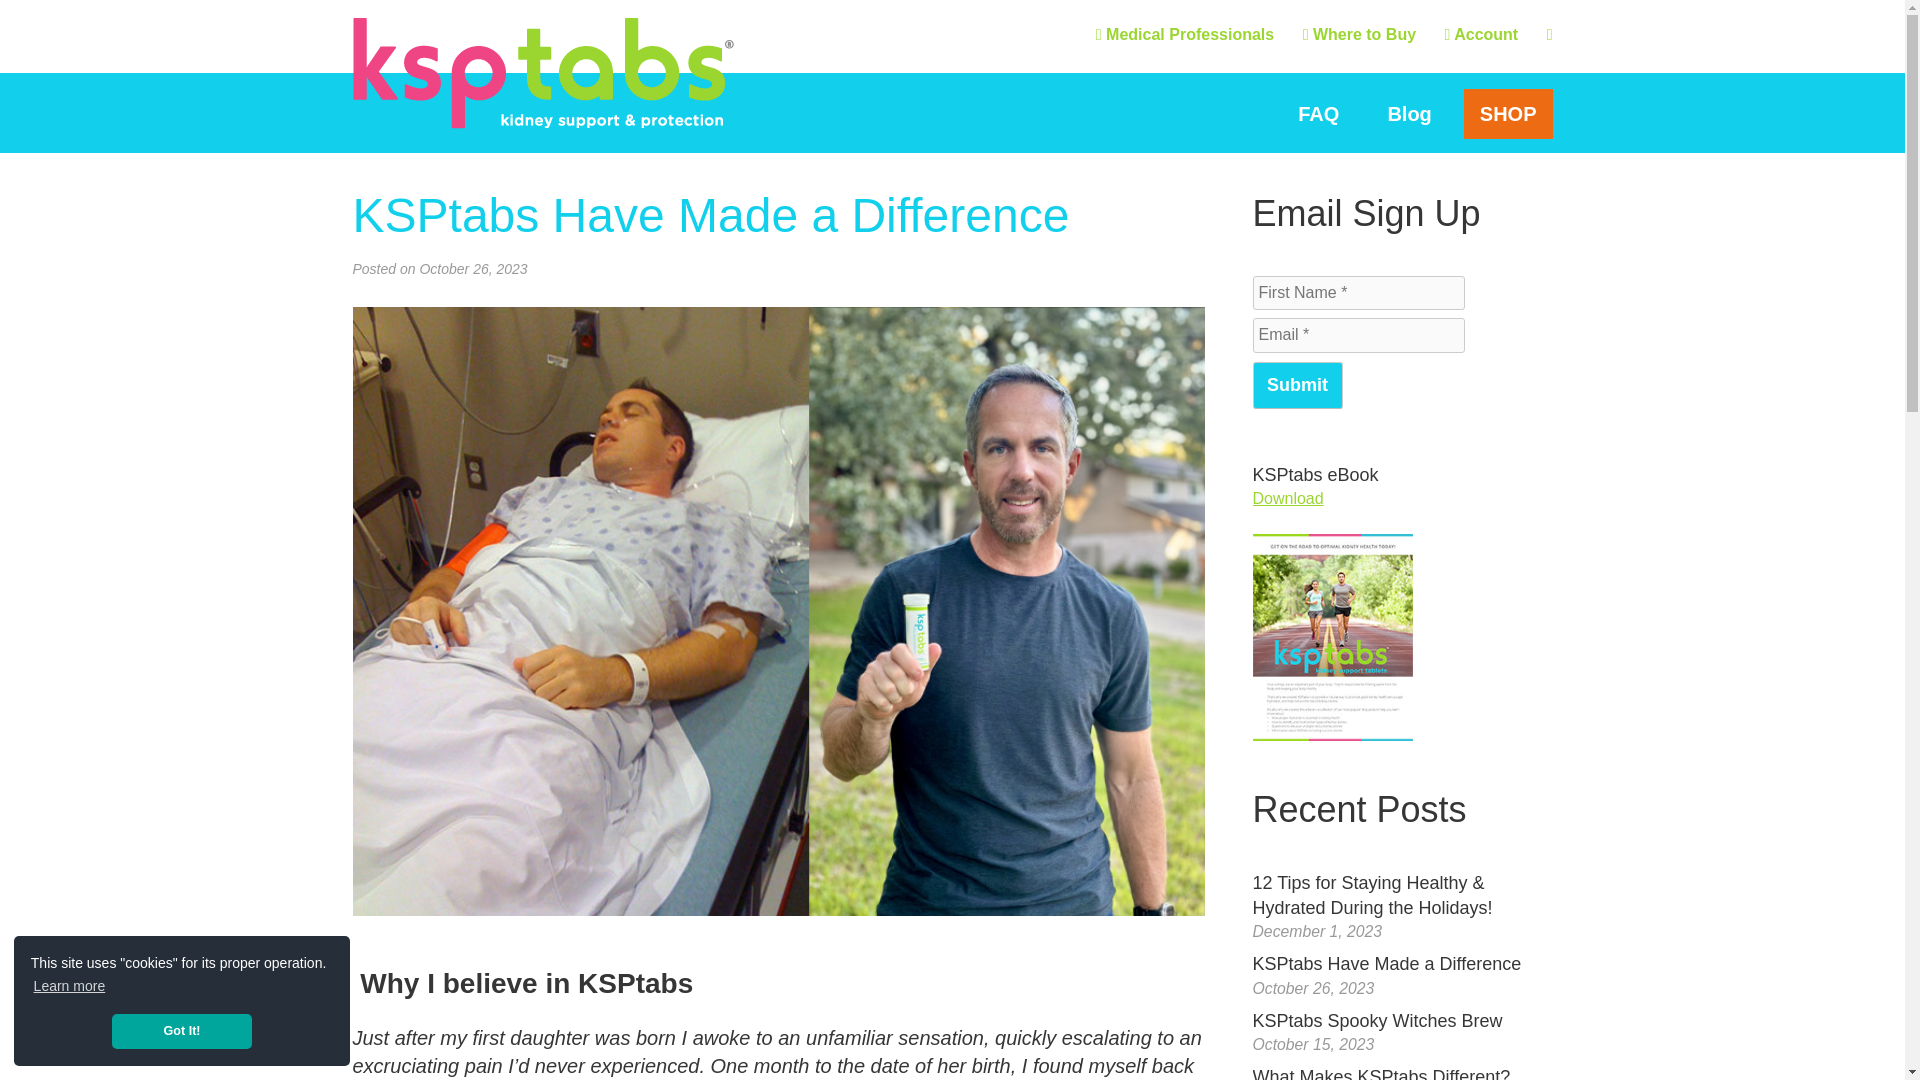 This screenshot has width=1920, height=1080. I want to click on Account, so click(1480, 34).